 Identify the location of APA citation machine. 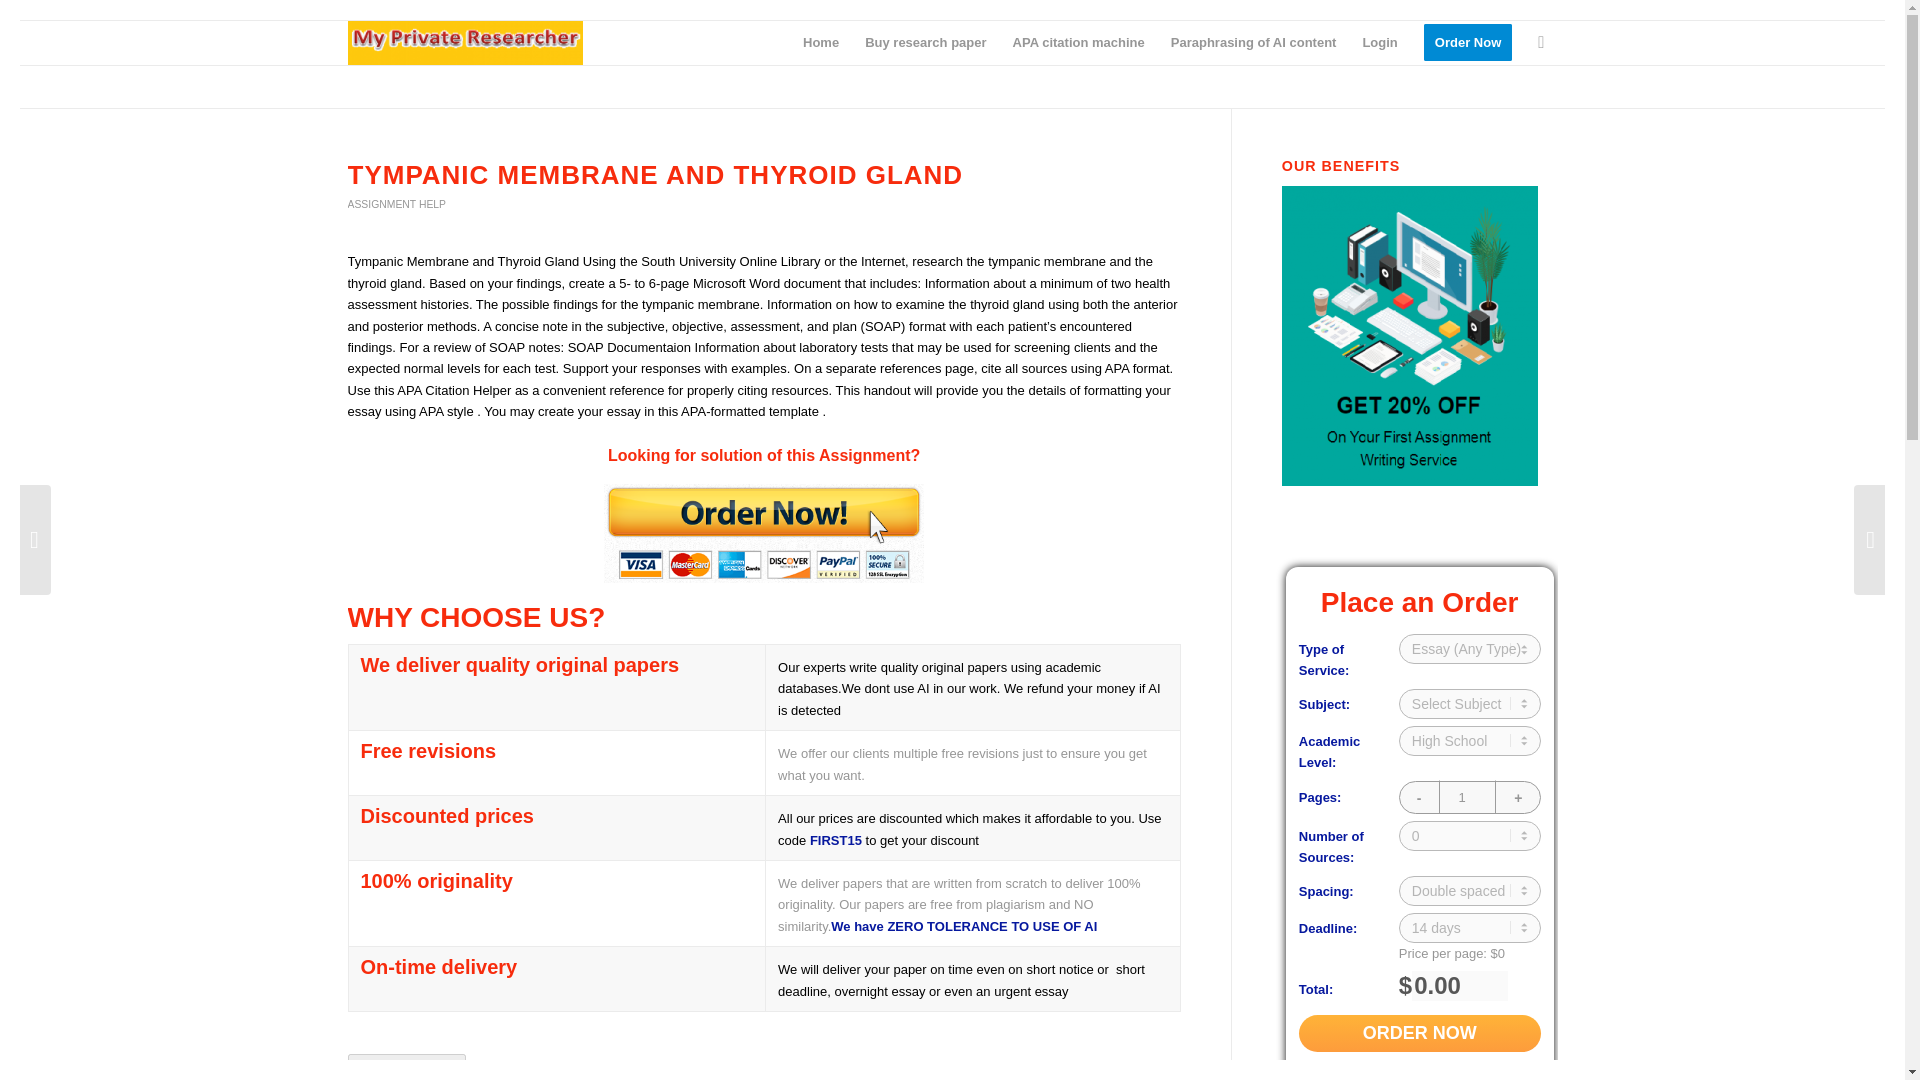
(1078, 42).